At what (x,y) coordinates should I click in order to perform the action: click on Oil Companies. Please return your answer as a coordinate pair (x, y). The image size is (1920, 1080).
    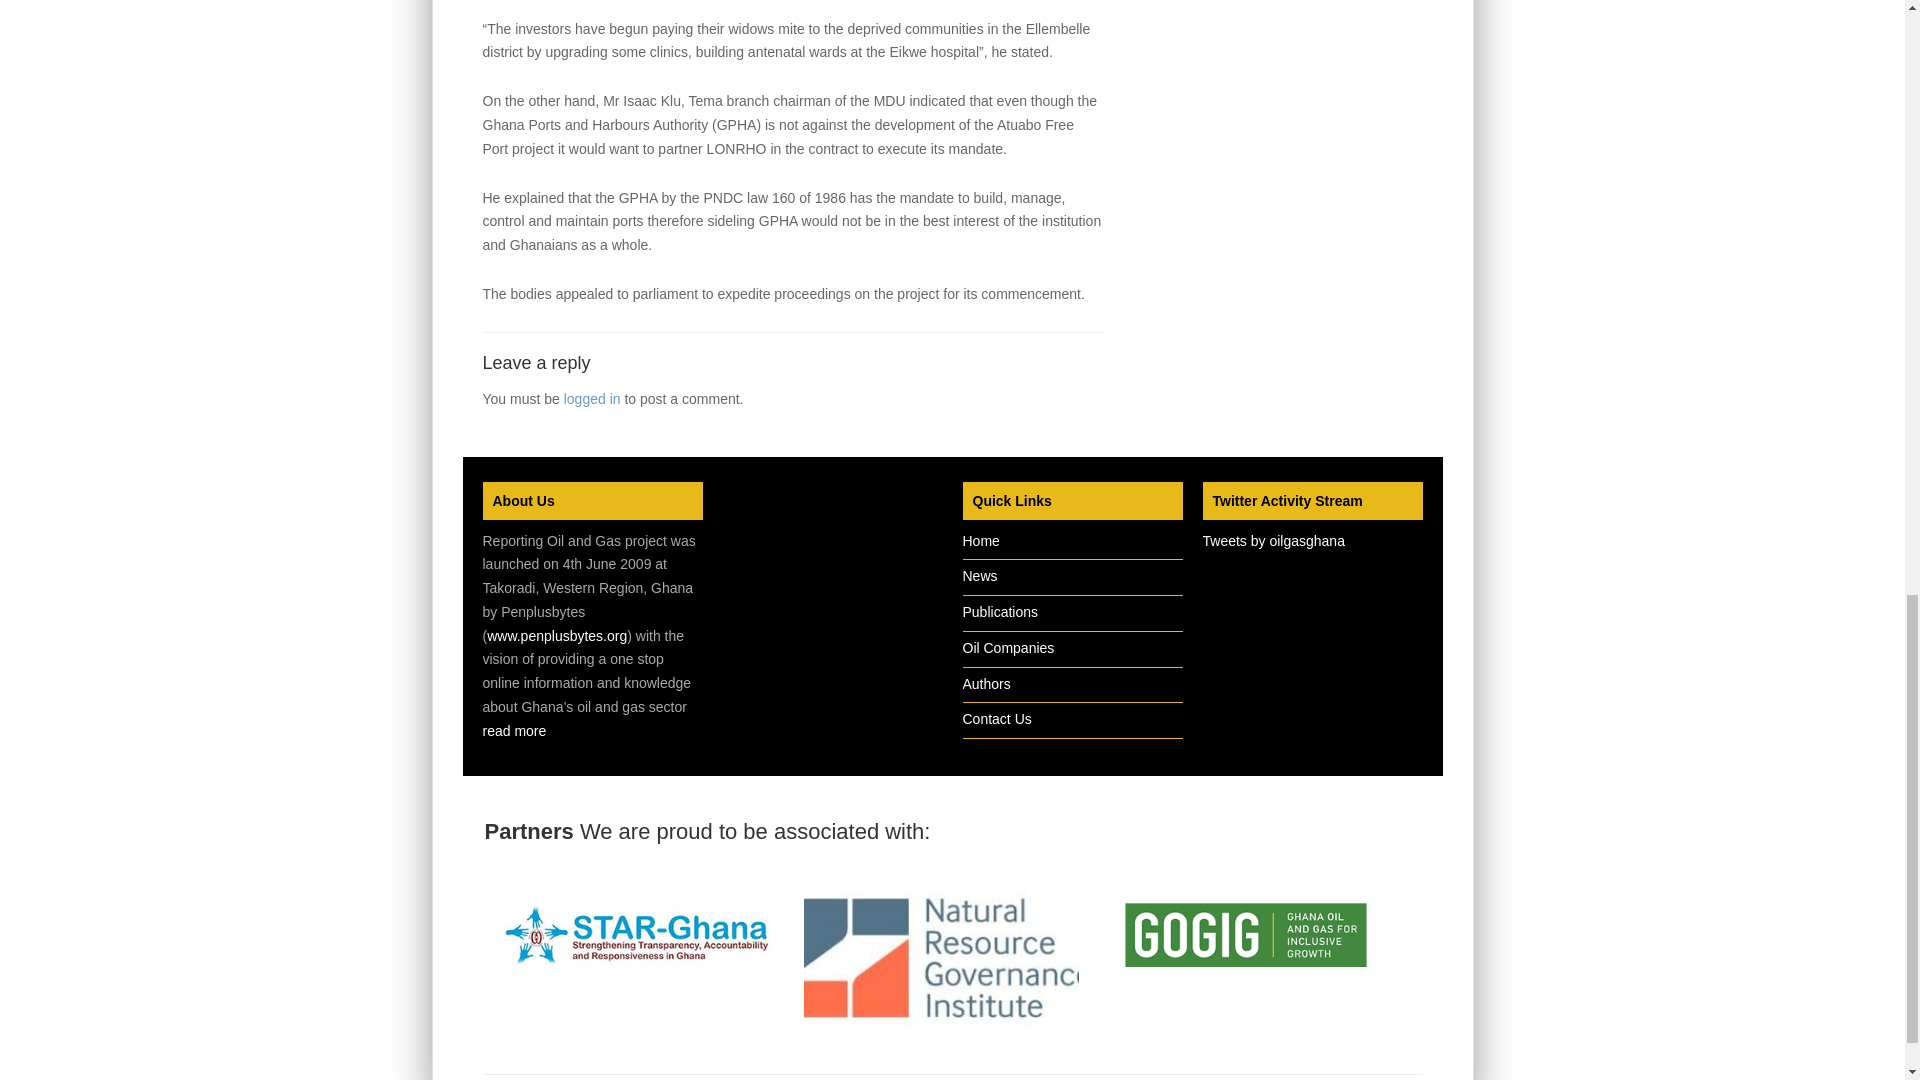
    Looking at the image, I should click on (1008, 648).